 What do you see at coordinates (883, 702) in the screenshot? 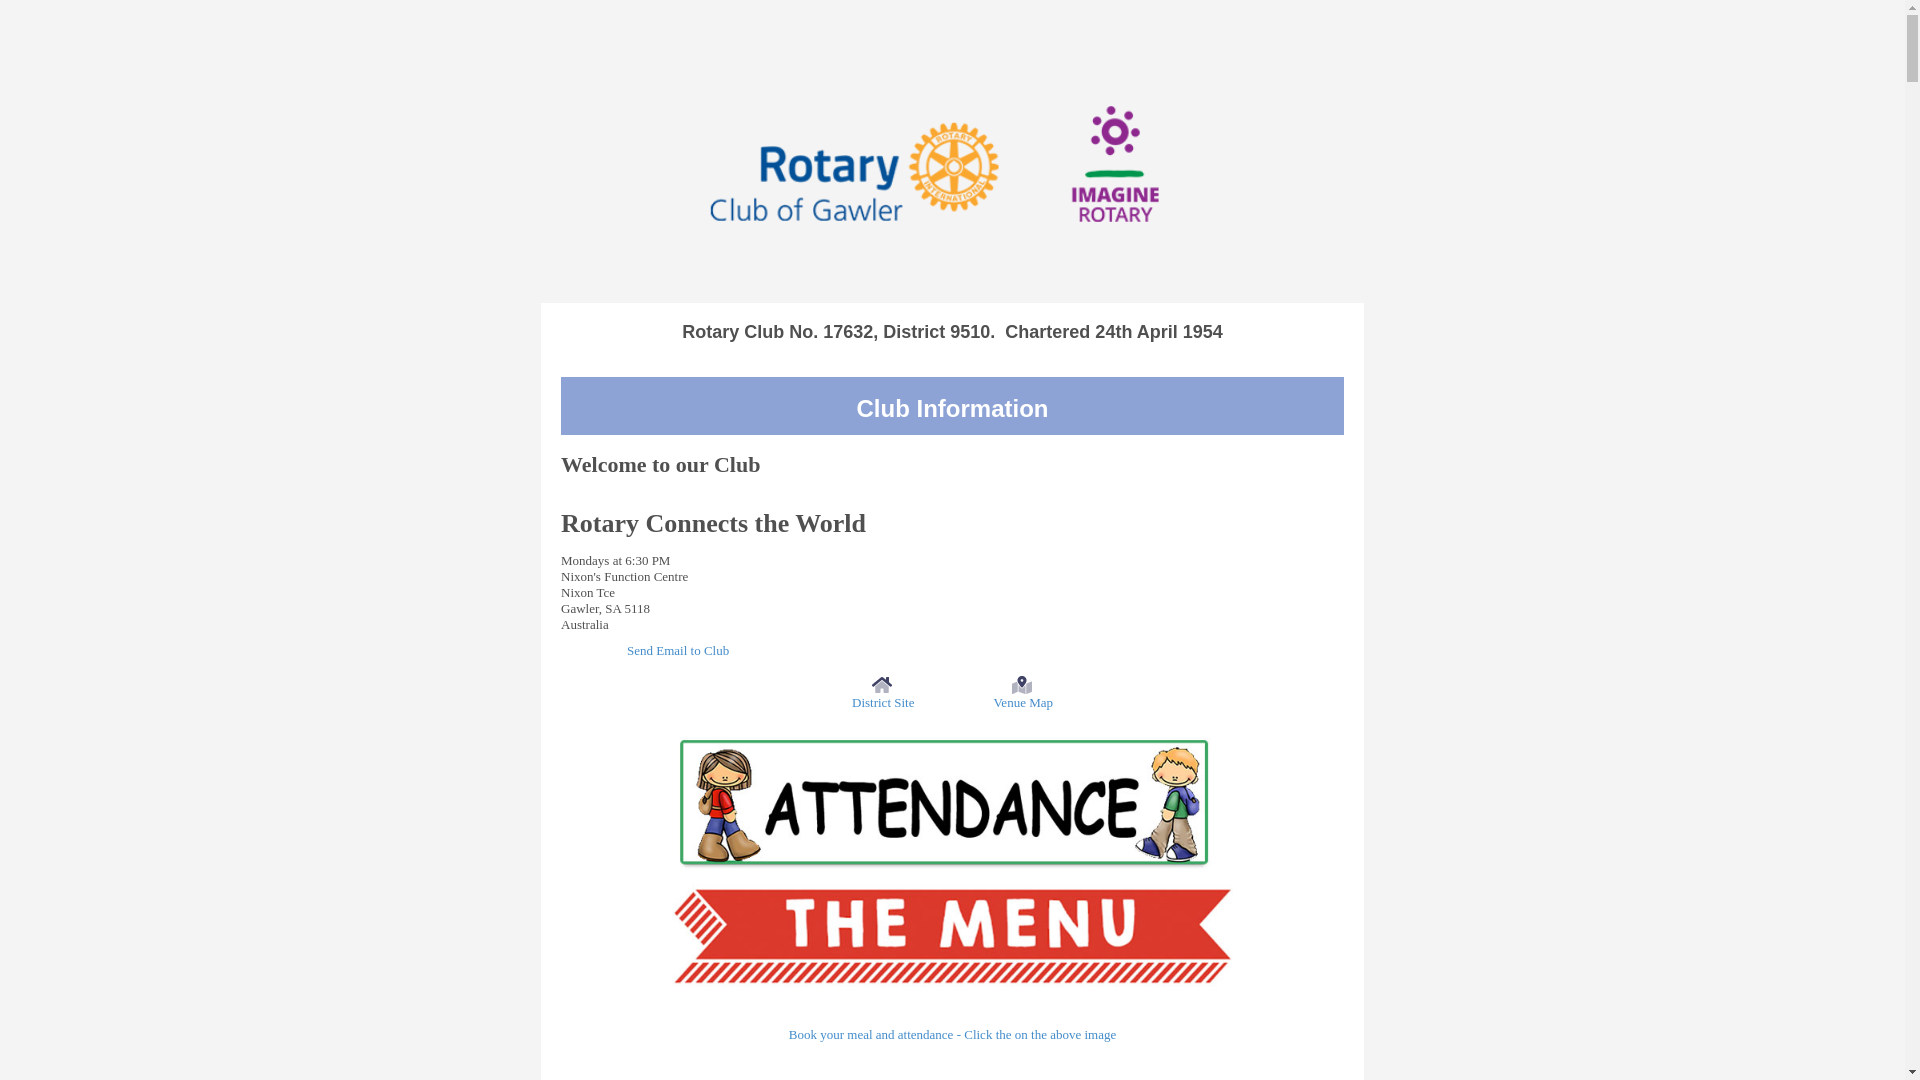
I see `District Site` at bounding box center [883, 702].